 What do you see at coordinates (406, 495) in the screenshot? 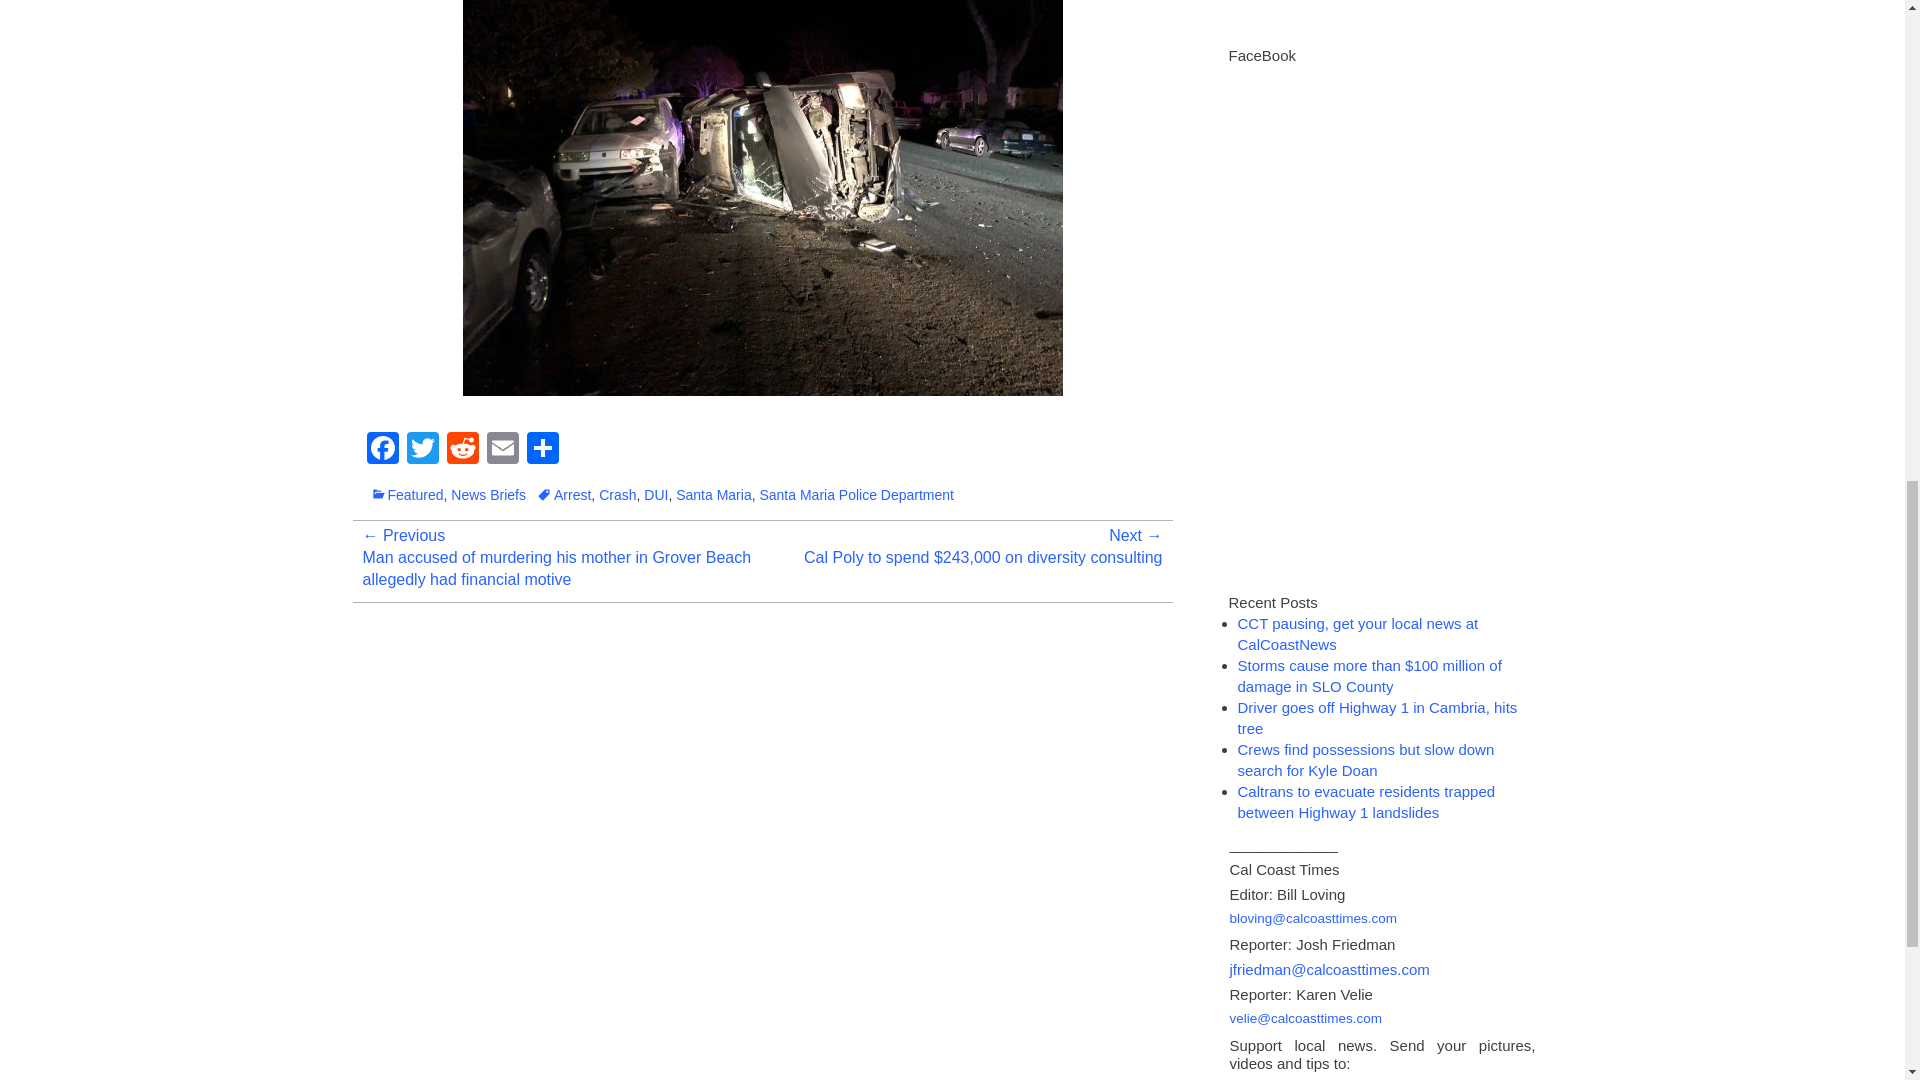
I see `Featured` at bounding box center [406, 495].